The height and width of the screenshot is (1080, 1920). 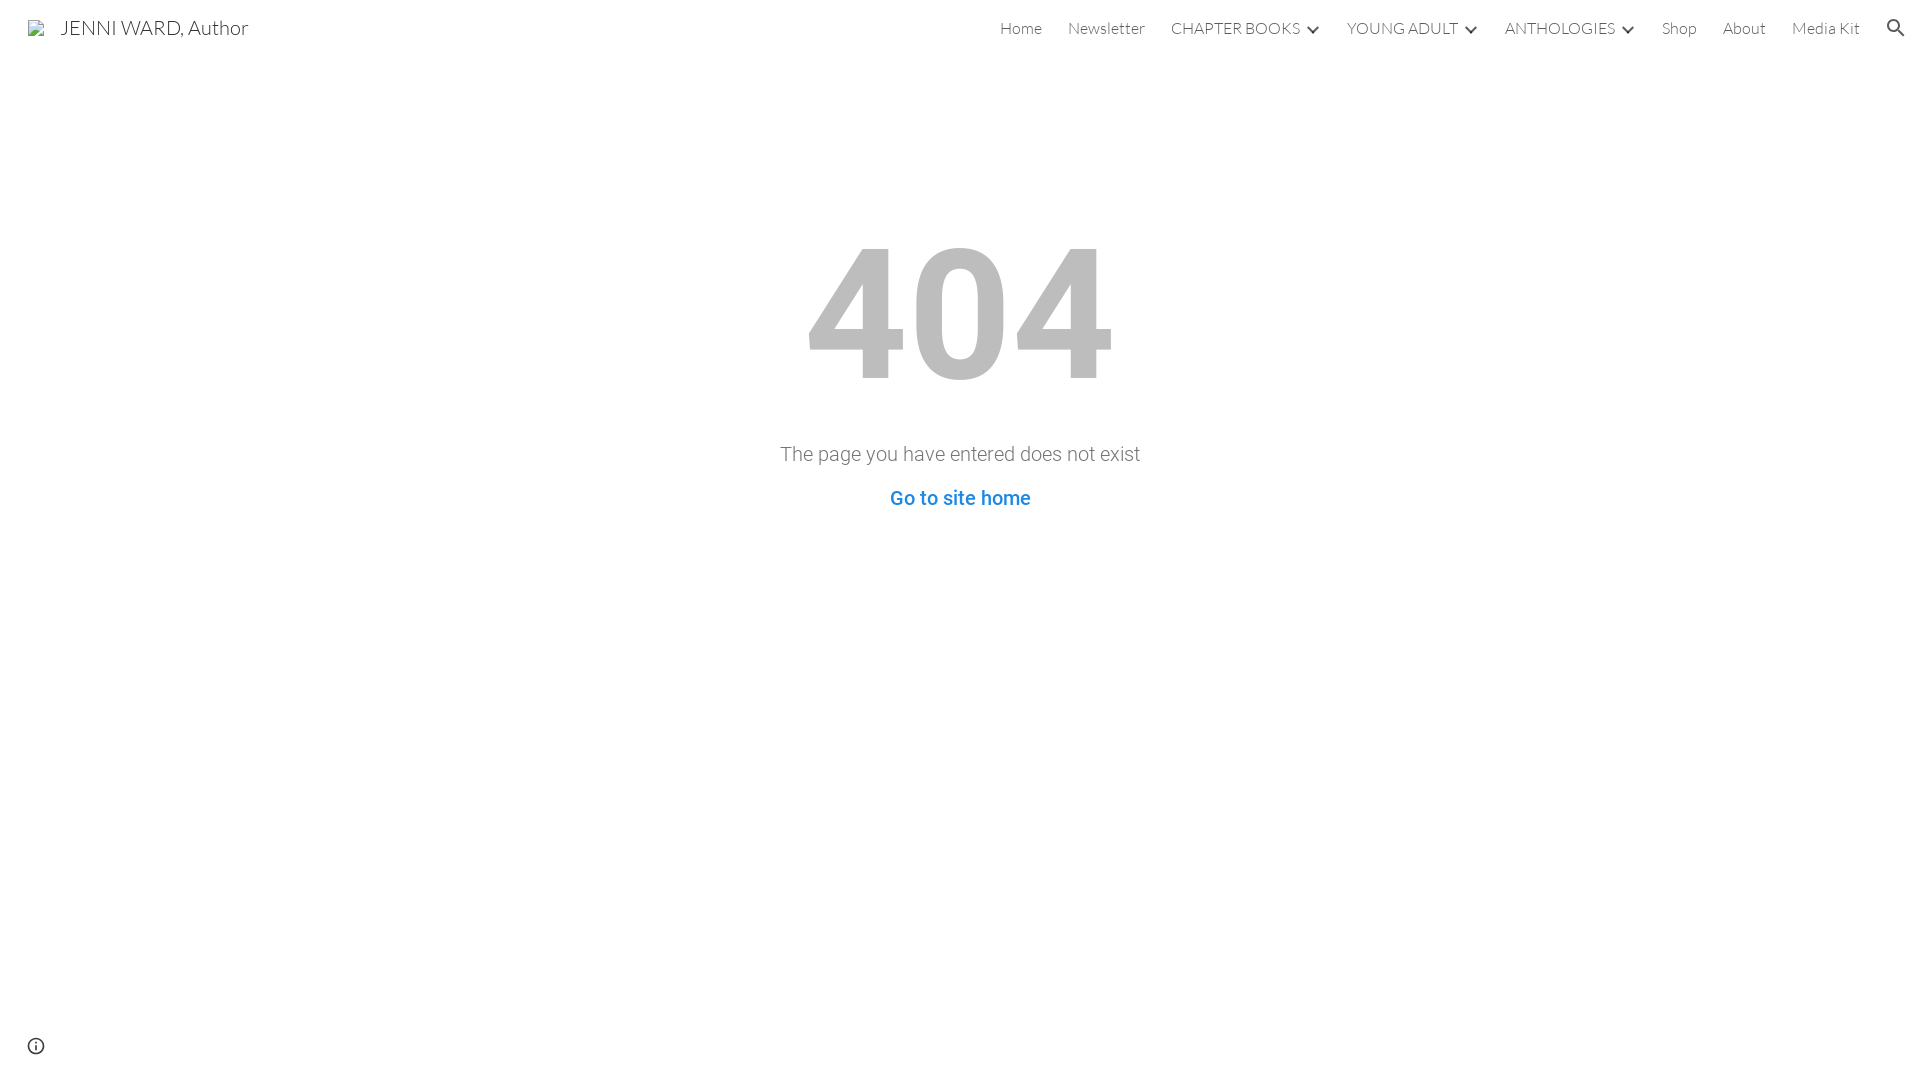 I want to click on Home, so click(x=1021, y=28).